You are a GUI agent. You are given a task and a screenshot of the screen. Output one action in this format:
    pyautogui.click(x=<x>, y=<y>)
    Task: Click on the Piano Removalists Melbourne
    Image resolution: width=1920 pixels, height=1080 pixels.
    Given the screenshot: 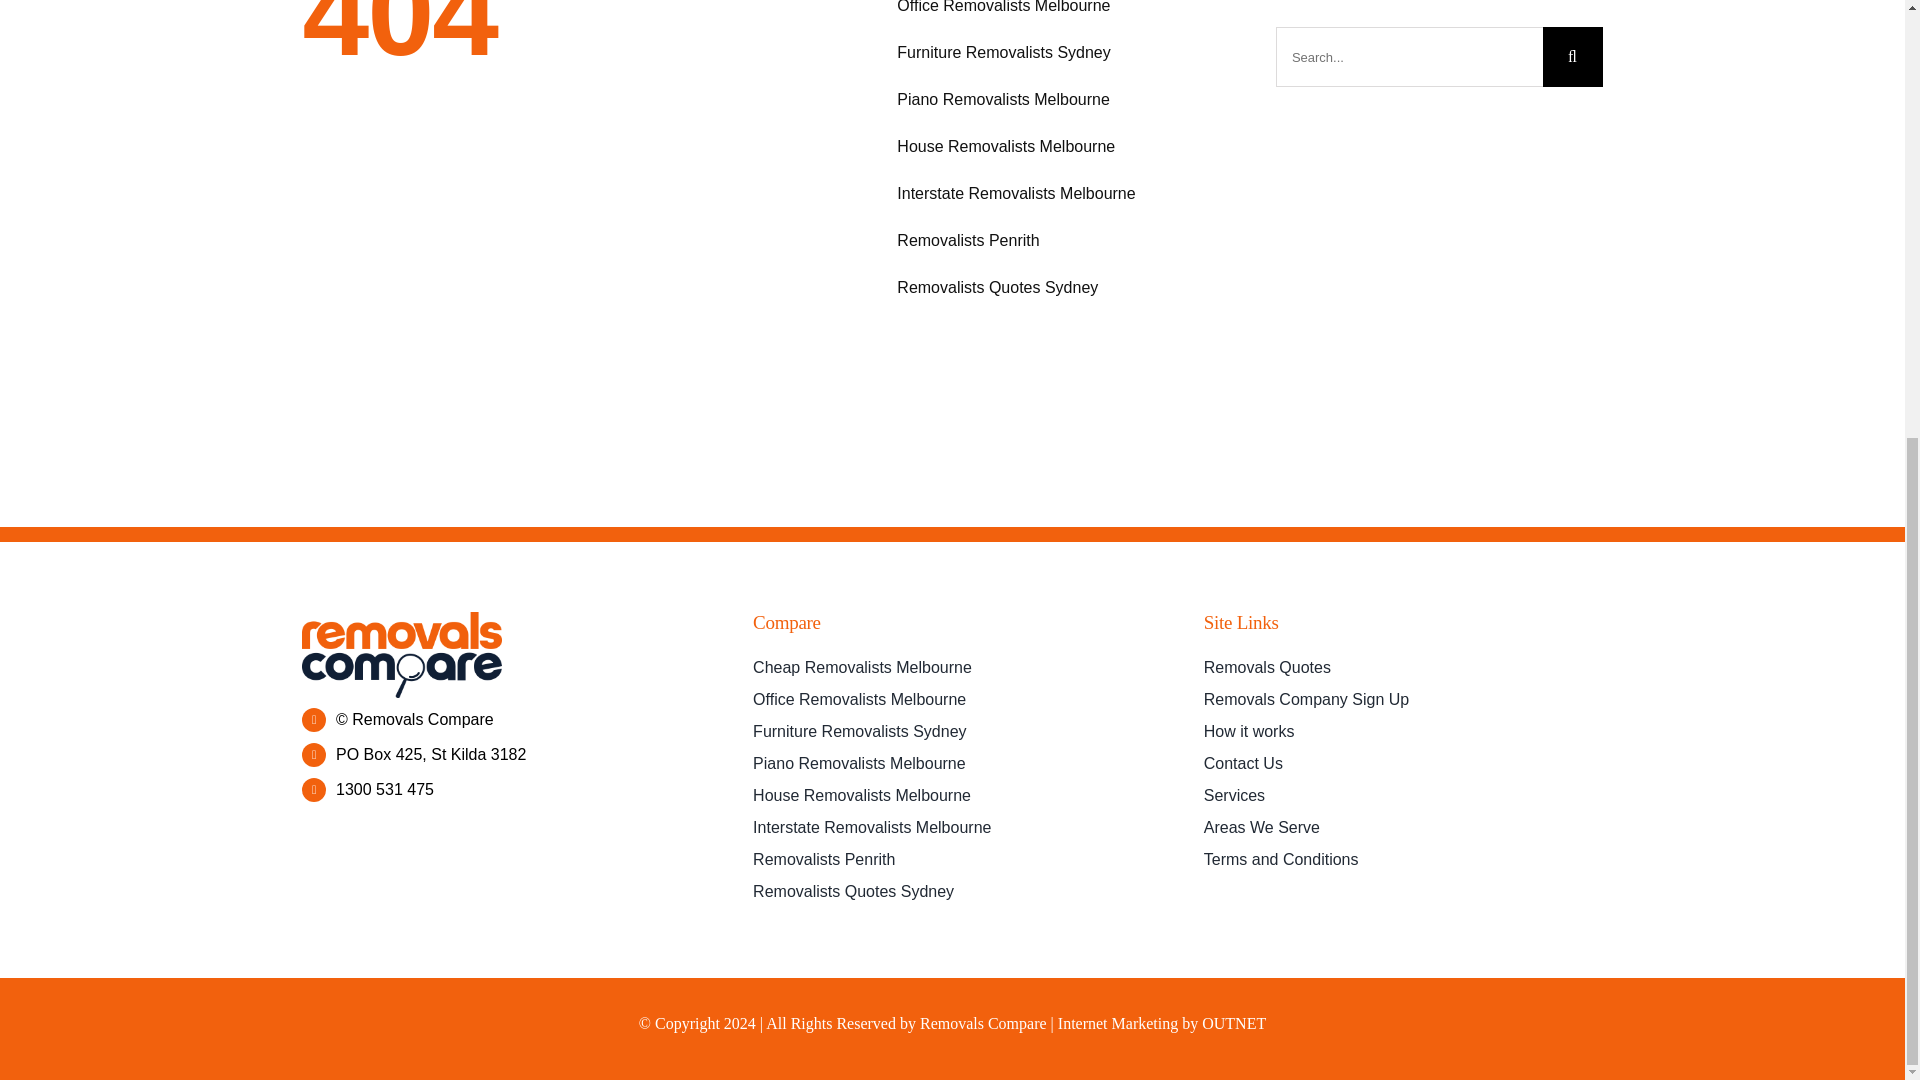 What is the action you would take?
    pyautogui.click(x=952, y=764)
    